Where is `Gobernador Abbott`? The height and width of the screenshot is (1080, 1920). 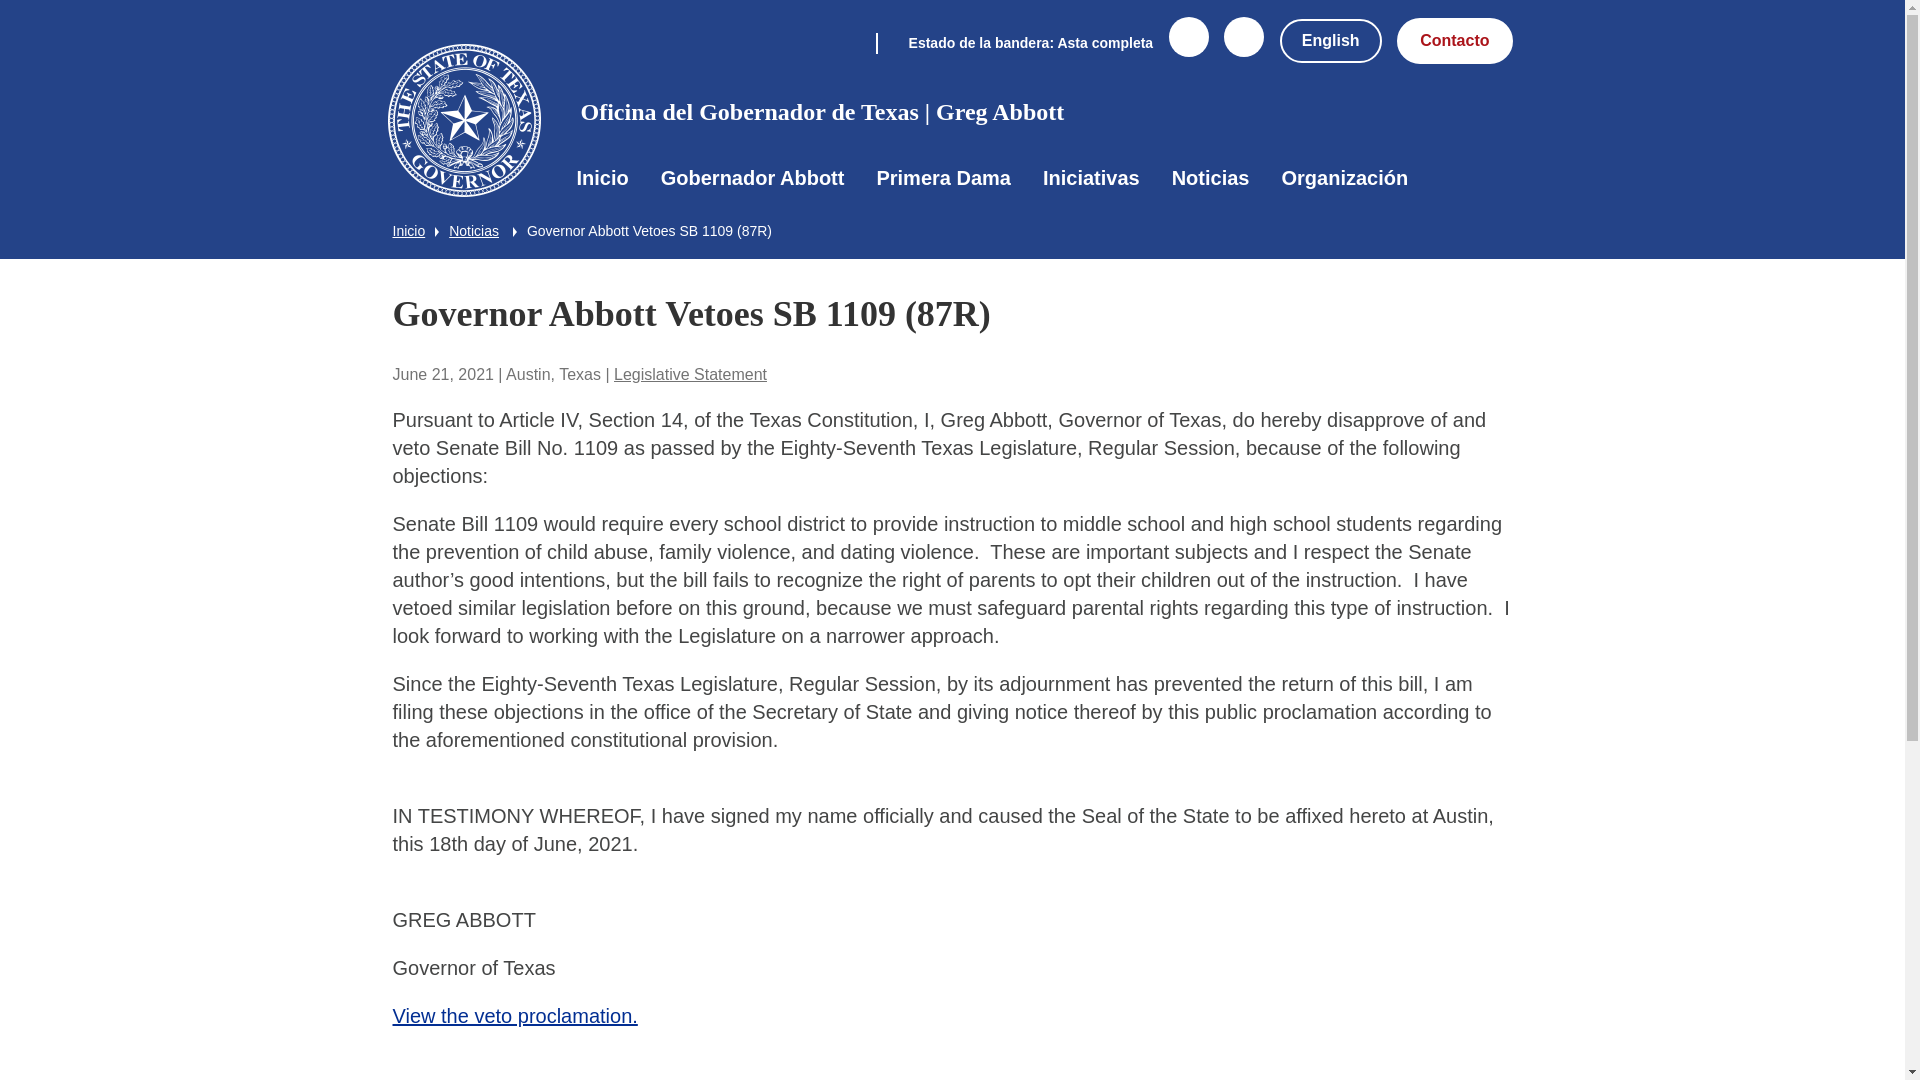 Gobernador Abbott is located at coordinates (752, 178).